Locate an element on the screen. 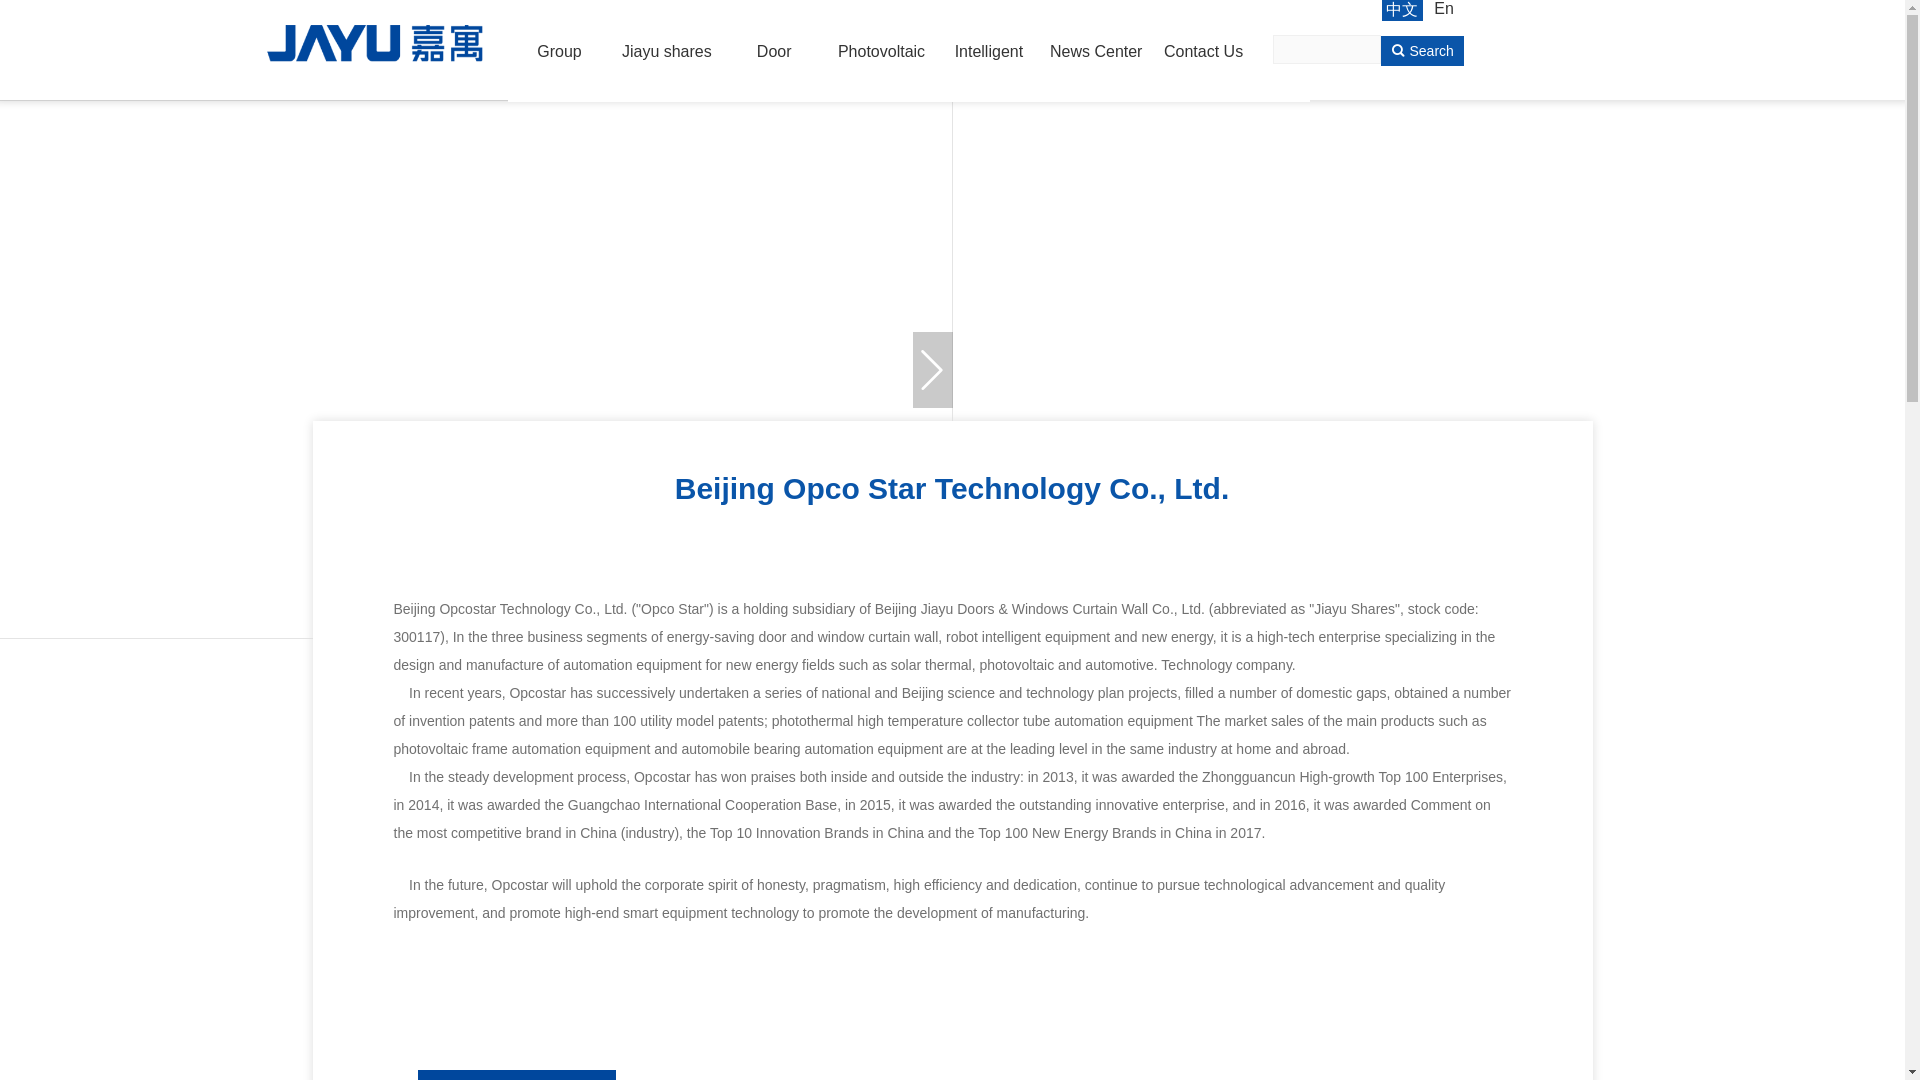  Photovoltaic is located at coordinates (881, 52).